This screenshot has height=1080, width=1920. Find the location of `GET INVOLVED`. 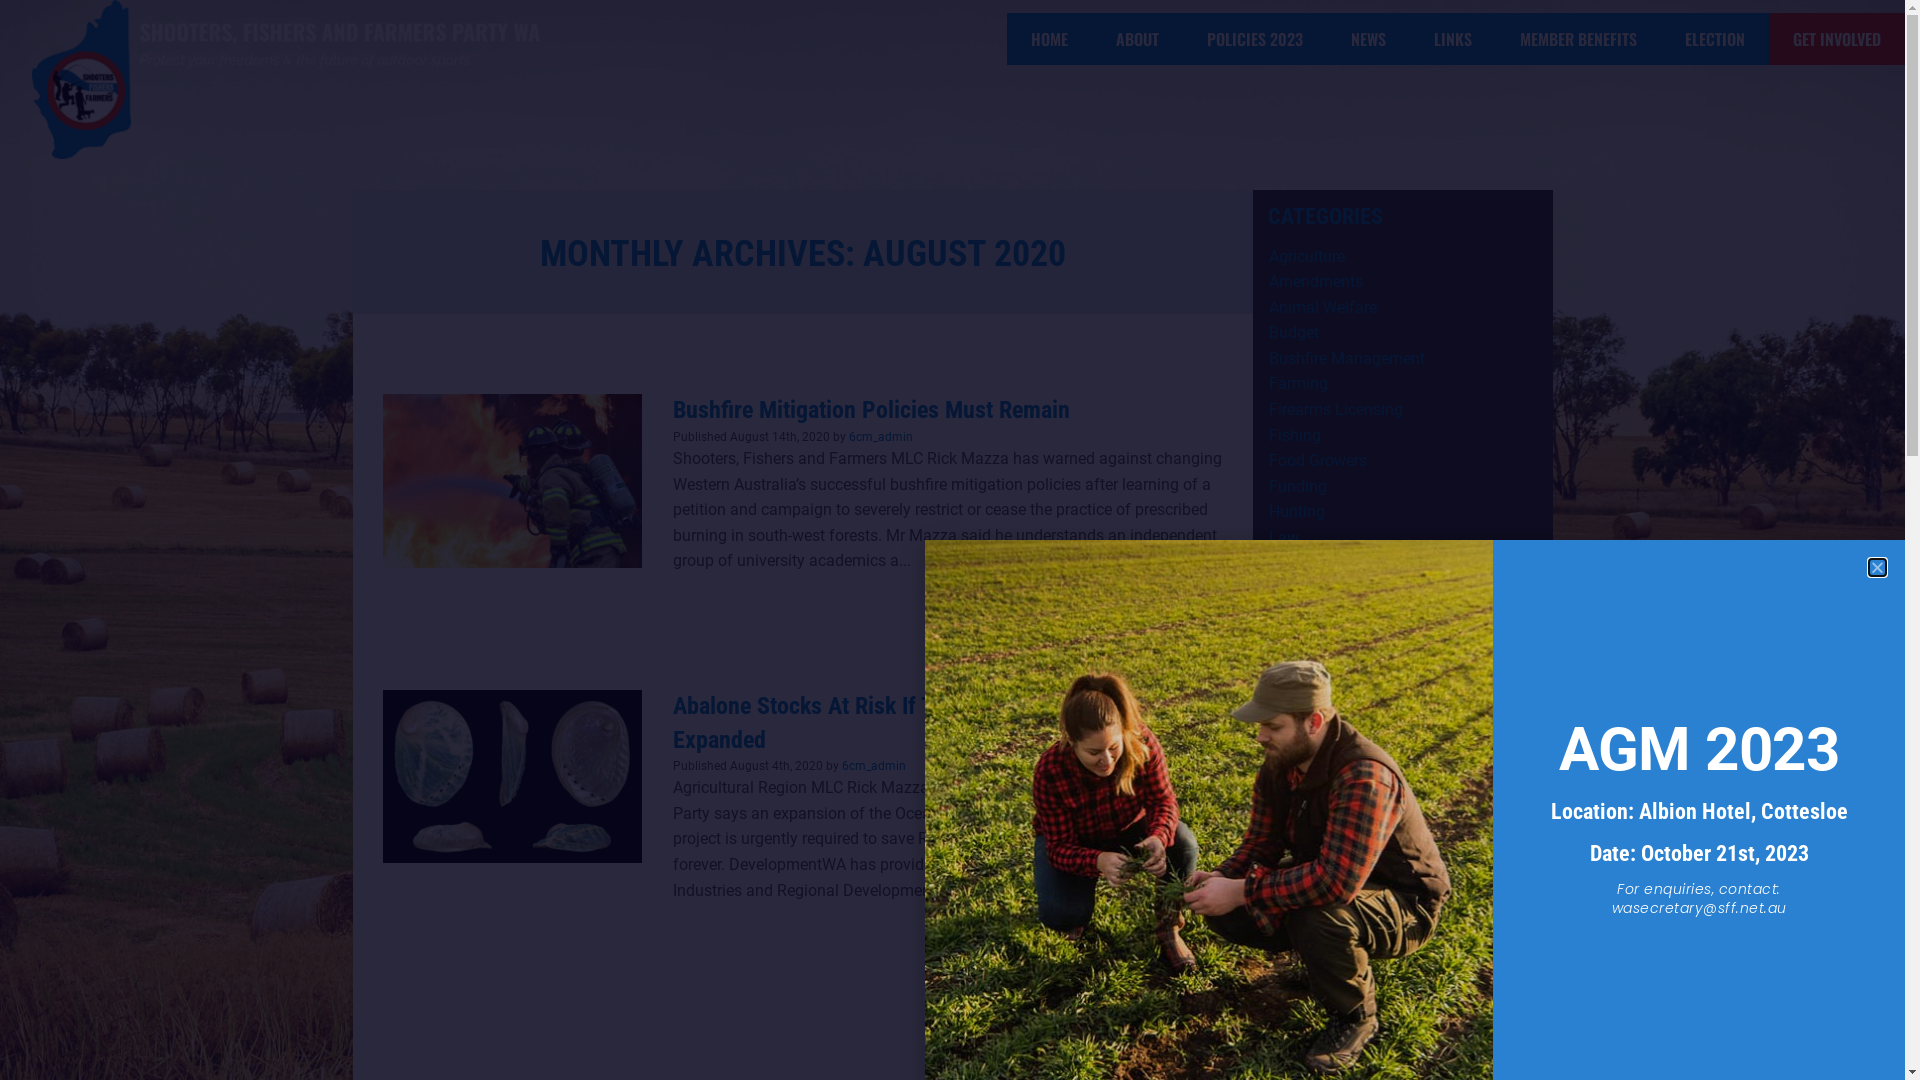

GET INVOLVED is located at coordinates (1837, 39).